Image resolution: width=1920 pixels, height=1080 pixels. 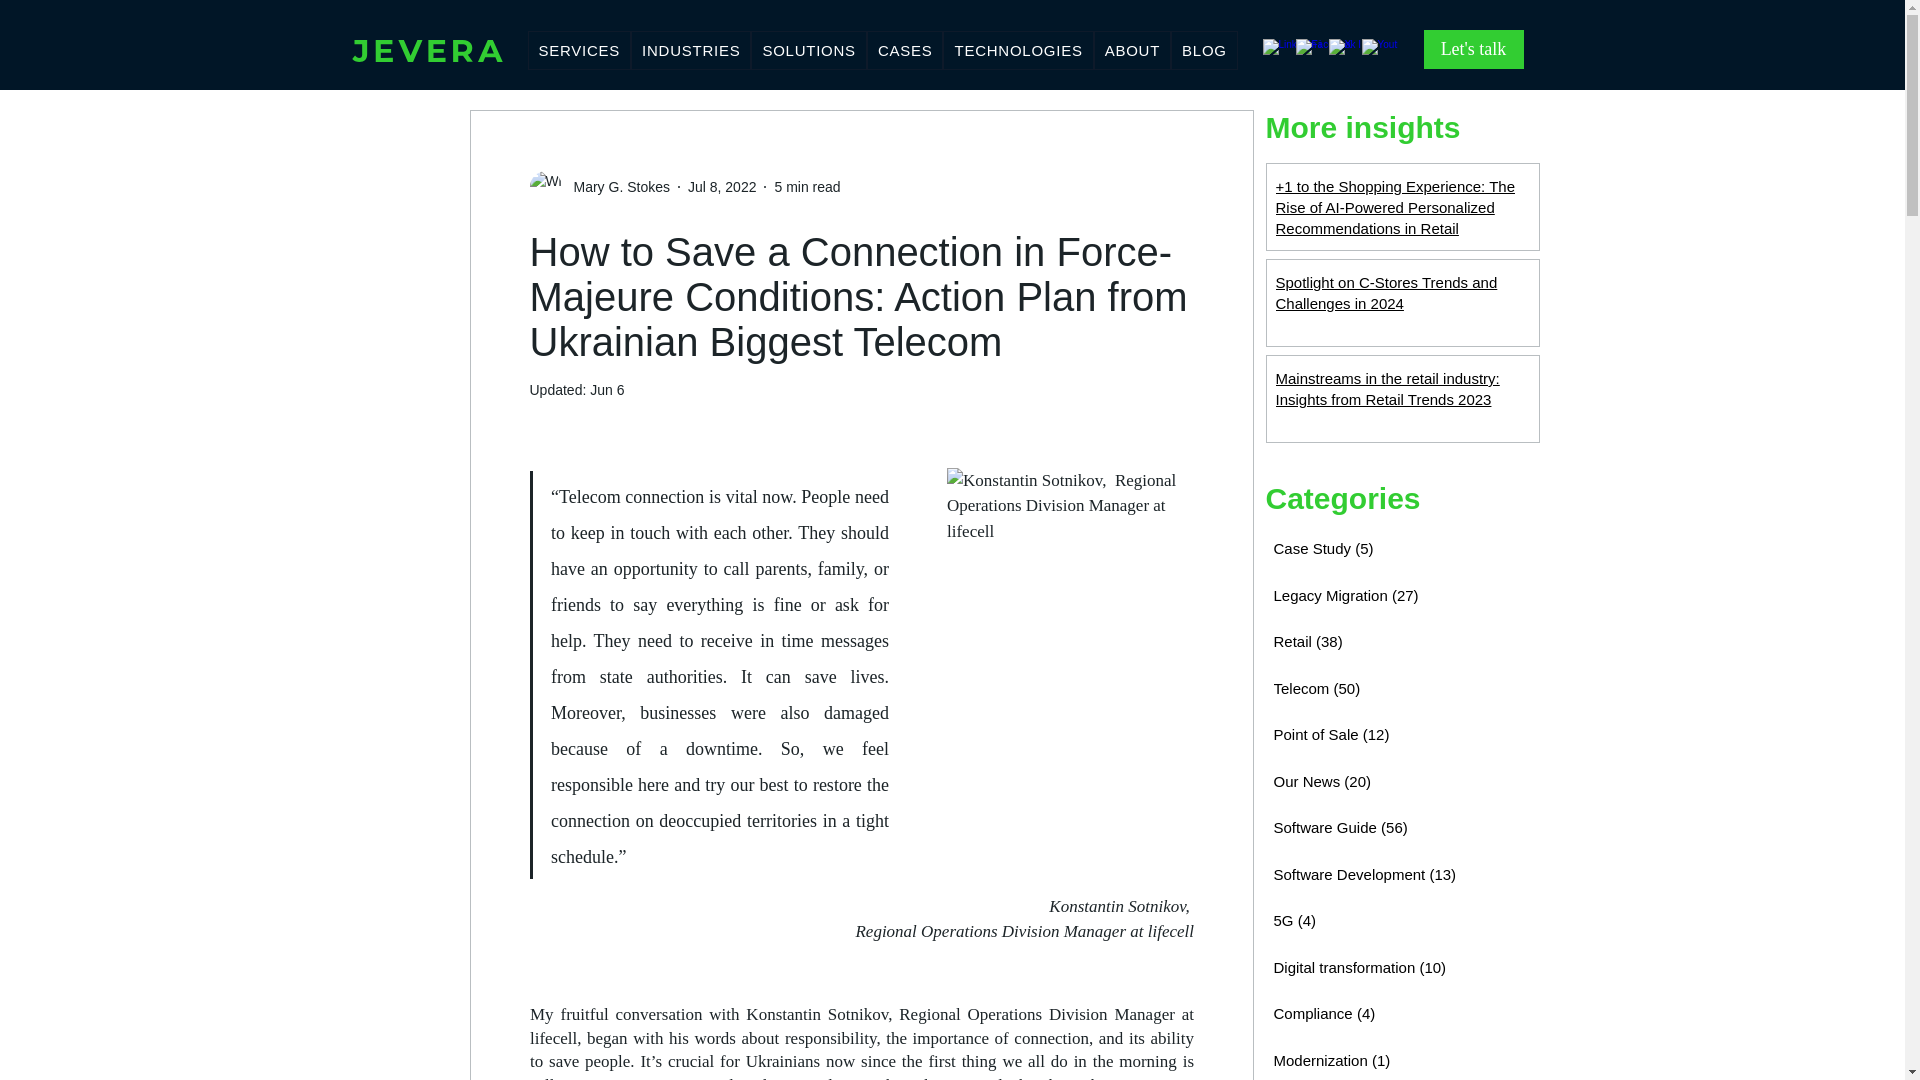 I want to click on CASES, so click(x=906, y=50).